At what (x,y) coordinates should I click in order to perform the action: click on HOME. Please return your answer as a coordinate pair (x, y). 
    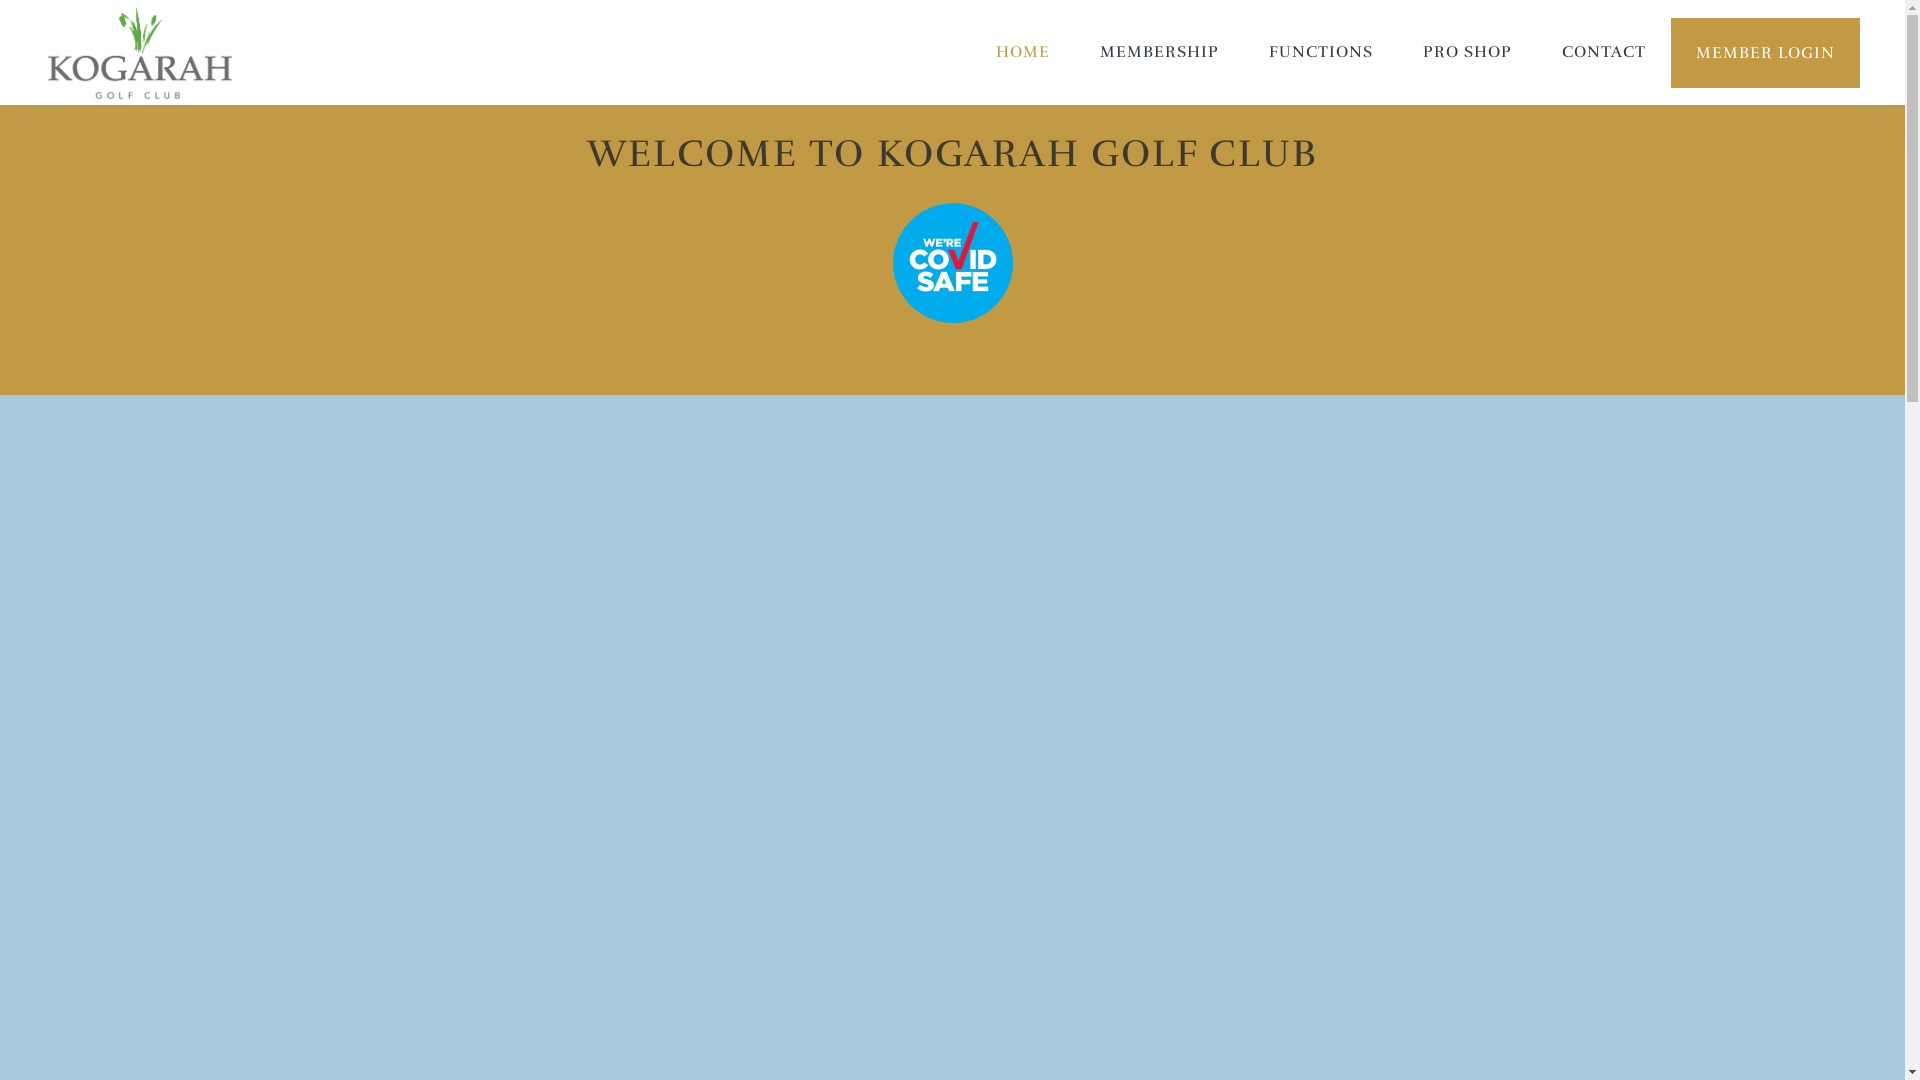
    Looking at the image, I should click on (1023, 52).